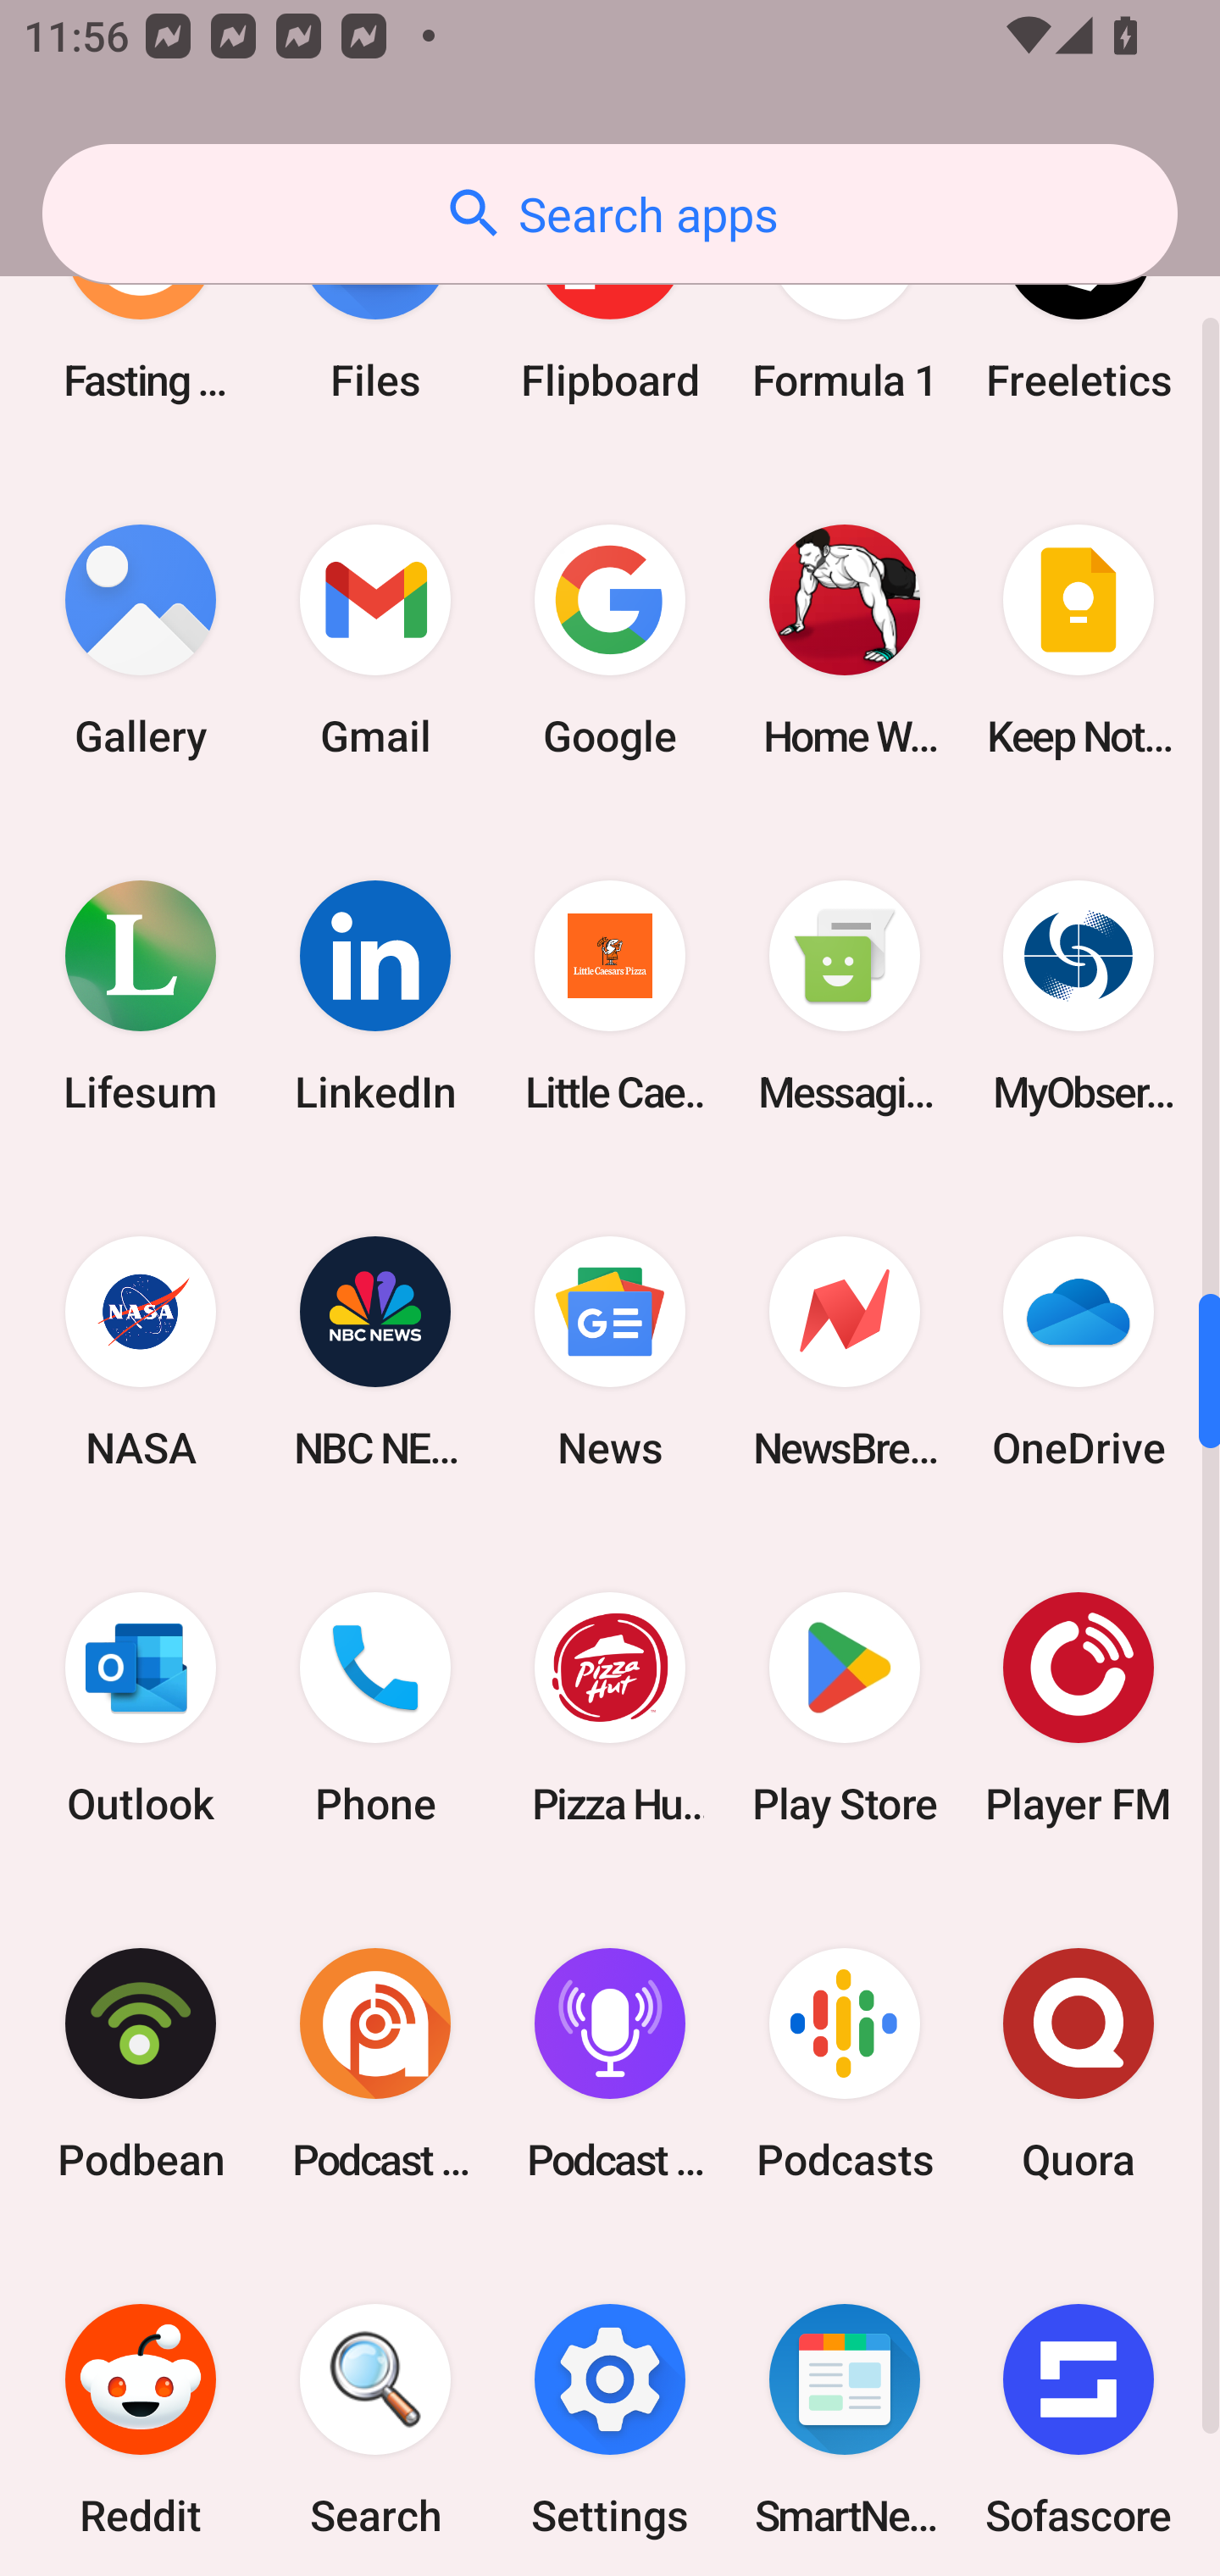 This screenshot has width=1220, height=2576. I want to click on Quora, so click(1079, 2062).